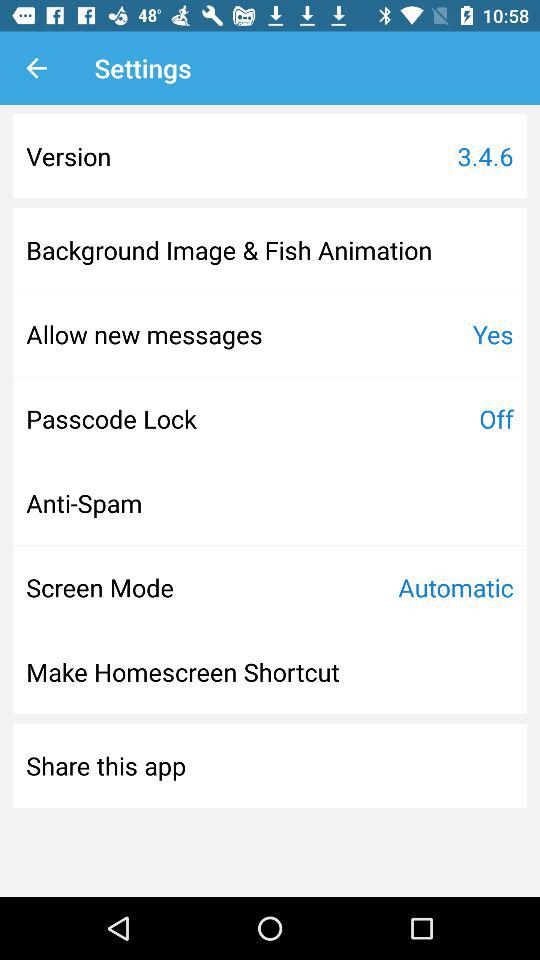 This screenshot has height=960, width=540. Describe the element at coordinates (111, 418) in the screenshot. I see `press the passcode lock item` at that location.